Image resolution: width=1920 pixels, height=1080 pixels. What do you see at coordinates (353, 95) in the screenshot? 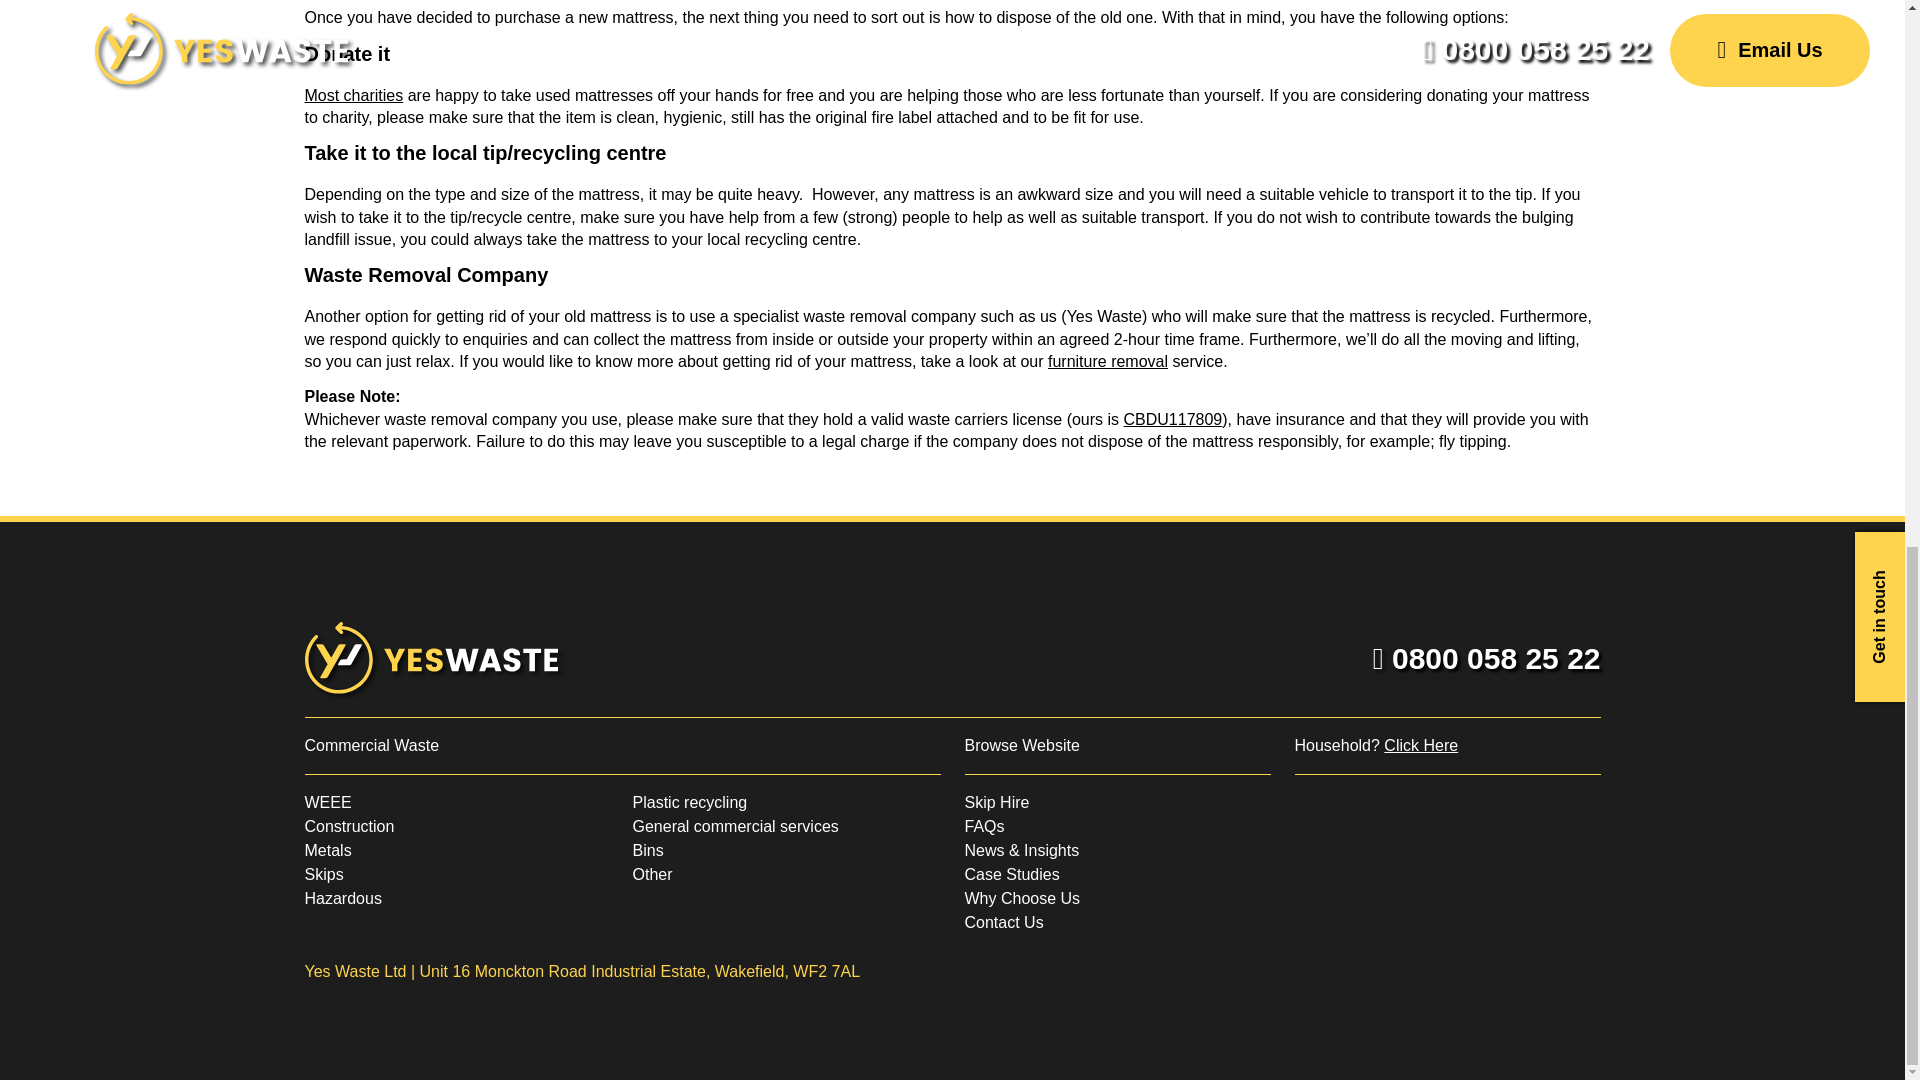
I see `Charities in Yorkshire and The Humber` at bounding box center [353, 95].